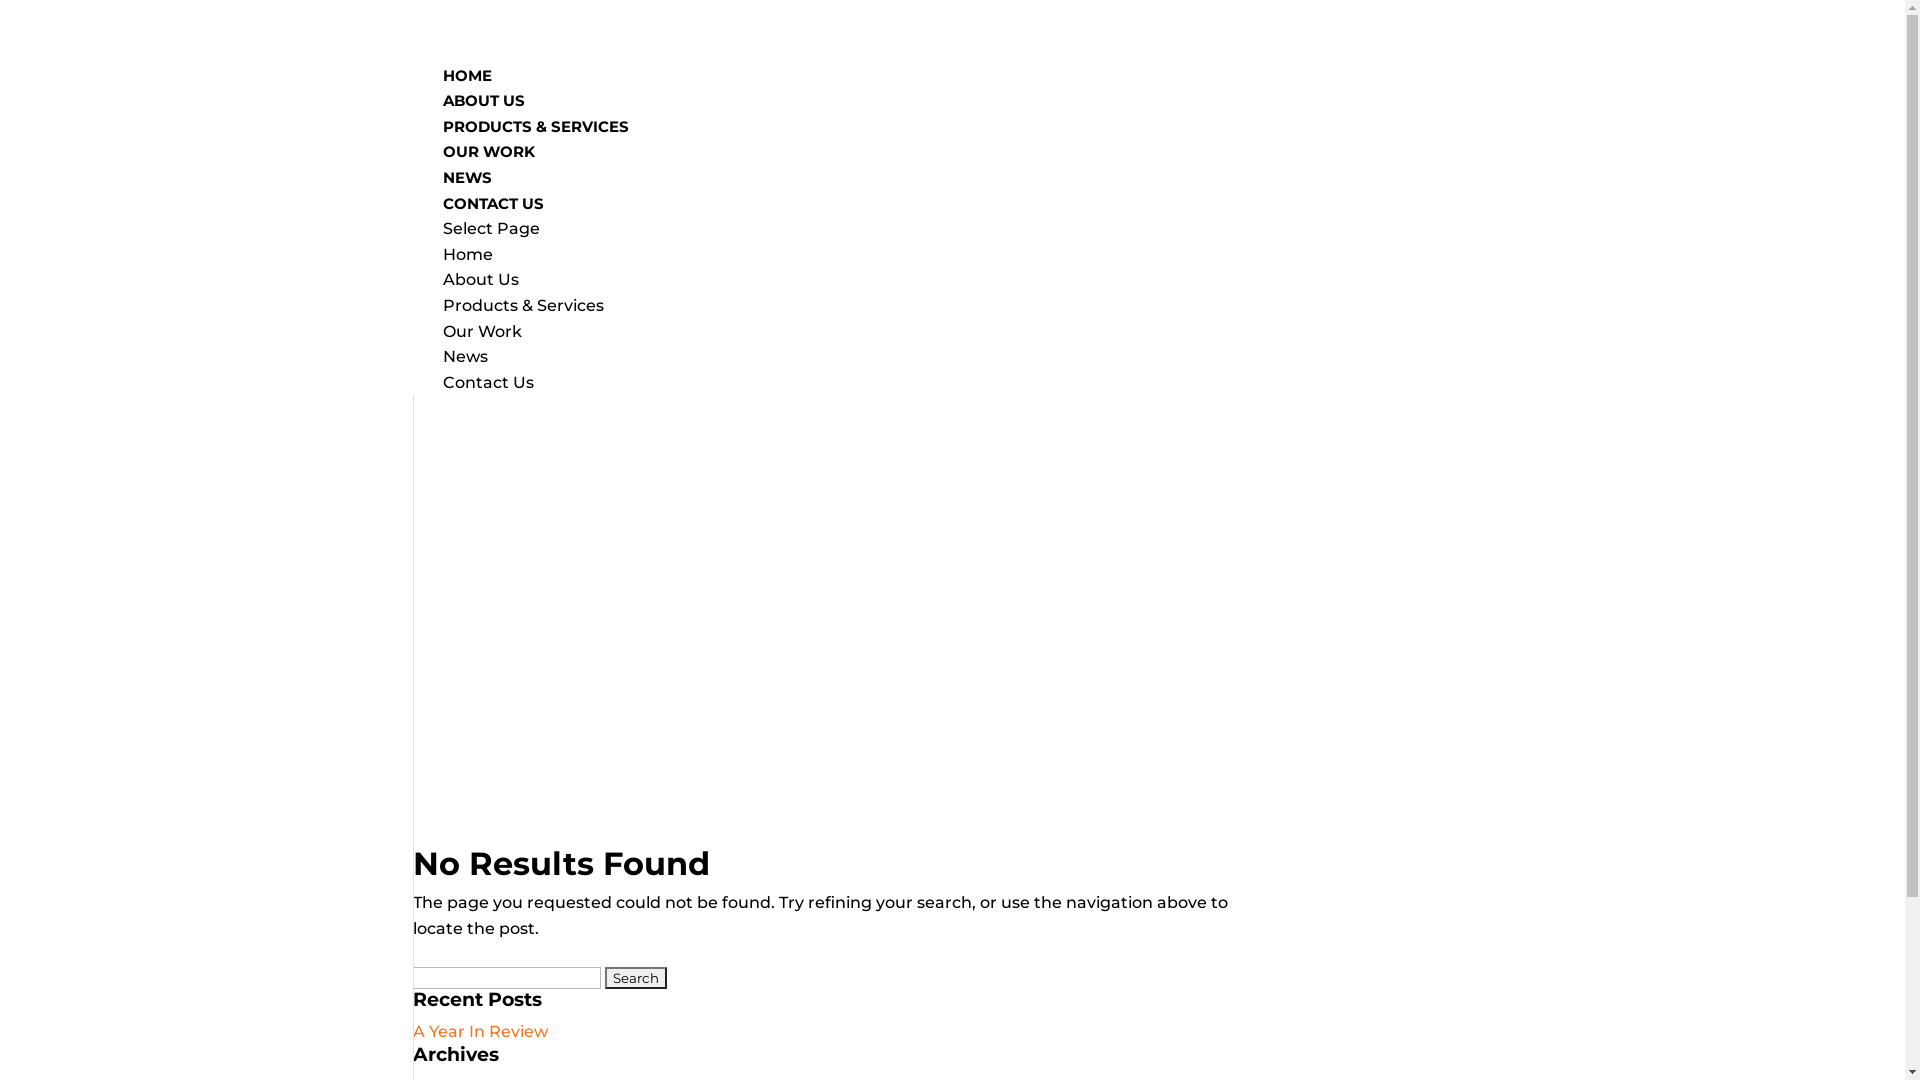 The width and height of the screenshot is (1920, 1080). What do you see at coordinates (480, 280) in the screenshot?
I see `About Us` at bounding box center [480, 280].